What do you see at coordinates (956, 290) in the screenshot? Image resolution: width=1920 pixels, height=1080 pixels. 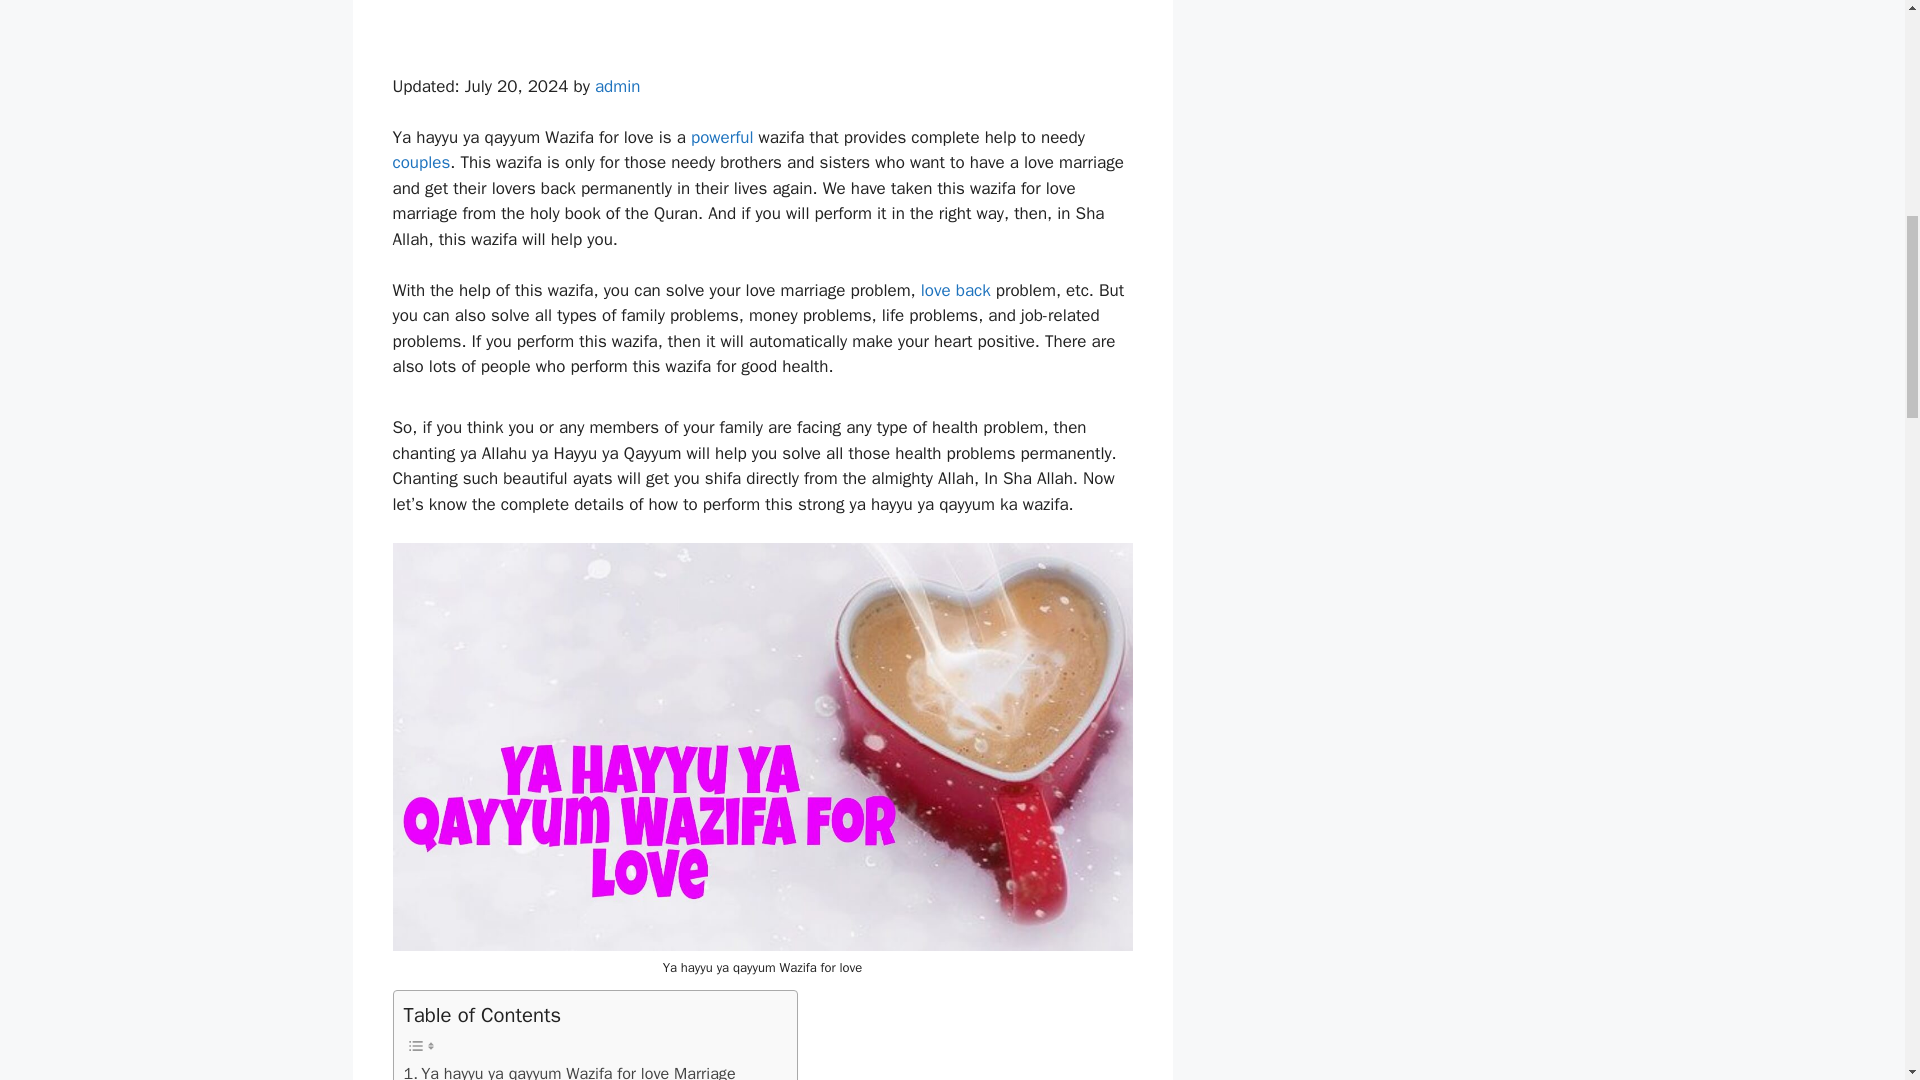 I see `love back` at bounding box center [956, 290].